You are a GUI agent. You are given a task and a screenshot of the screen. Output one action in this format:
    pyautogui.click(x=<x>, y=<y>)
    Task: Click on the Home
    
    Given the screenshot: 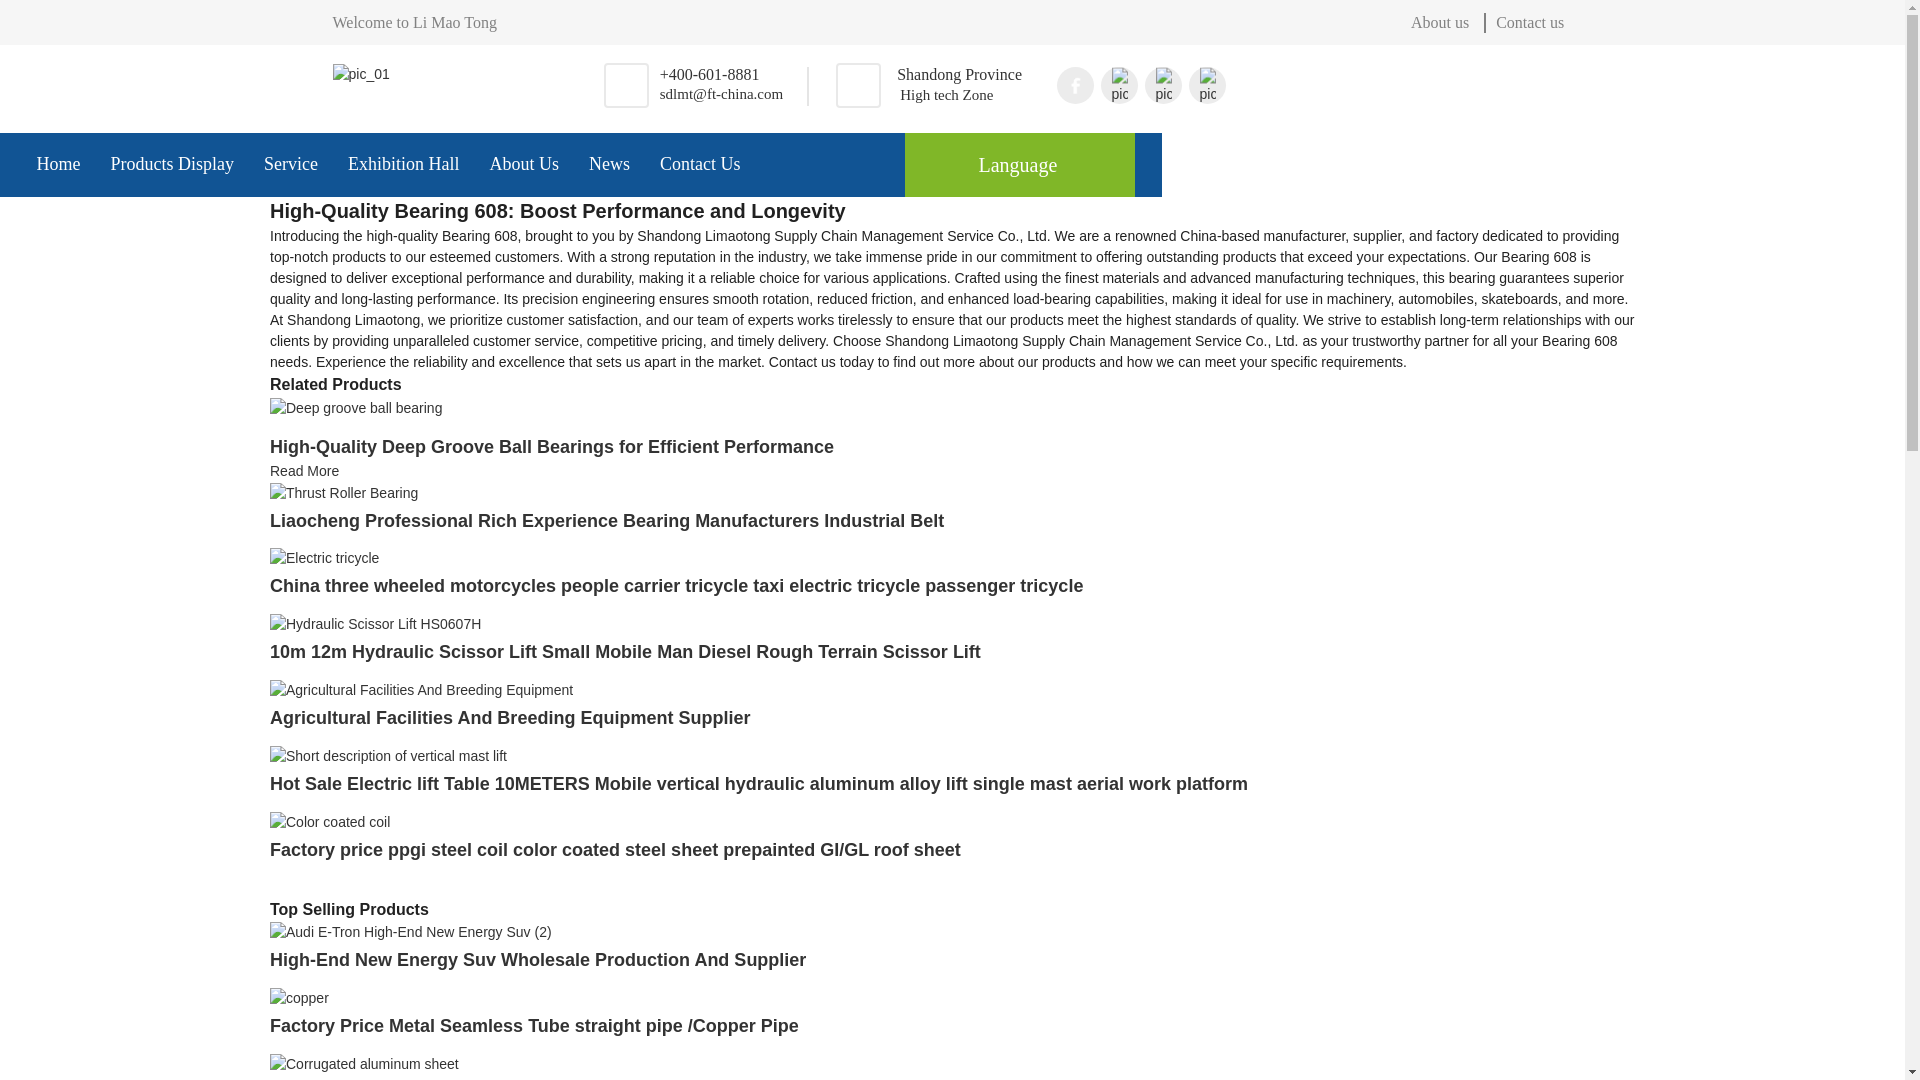 What is the action you would take?
    pyautogui.click(x=58, y=164)
    